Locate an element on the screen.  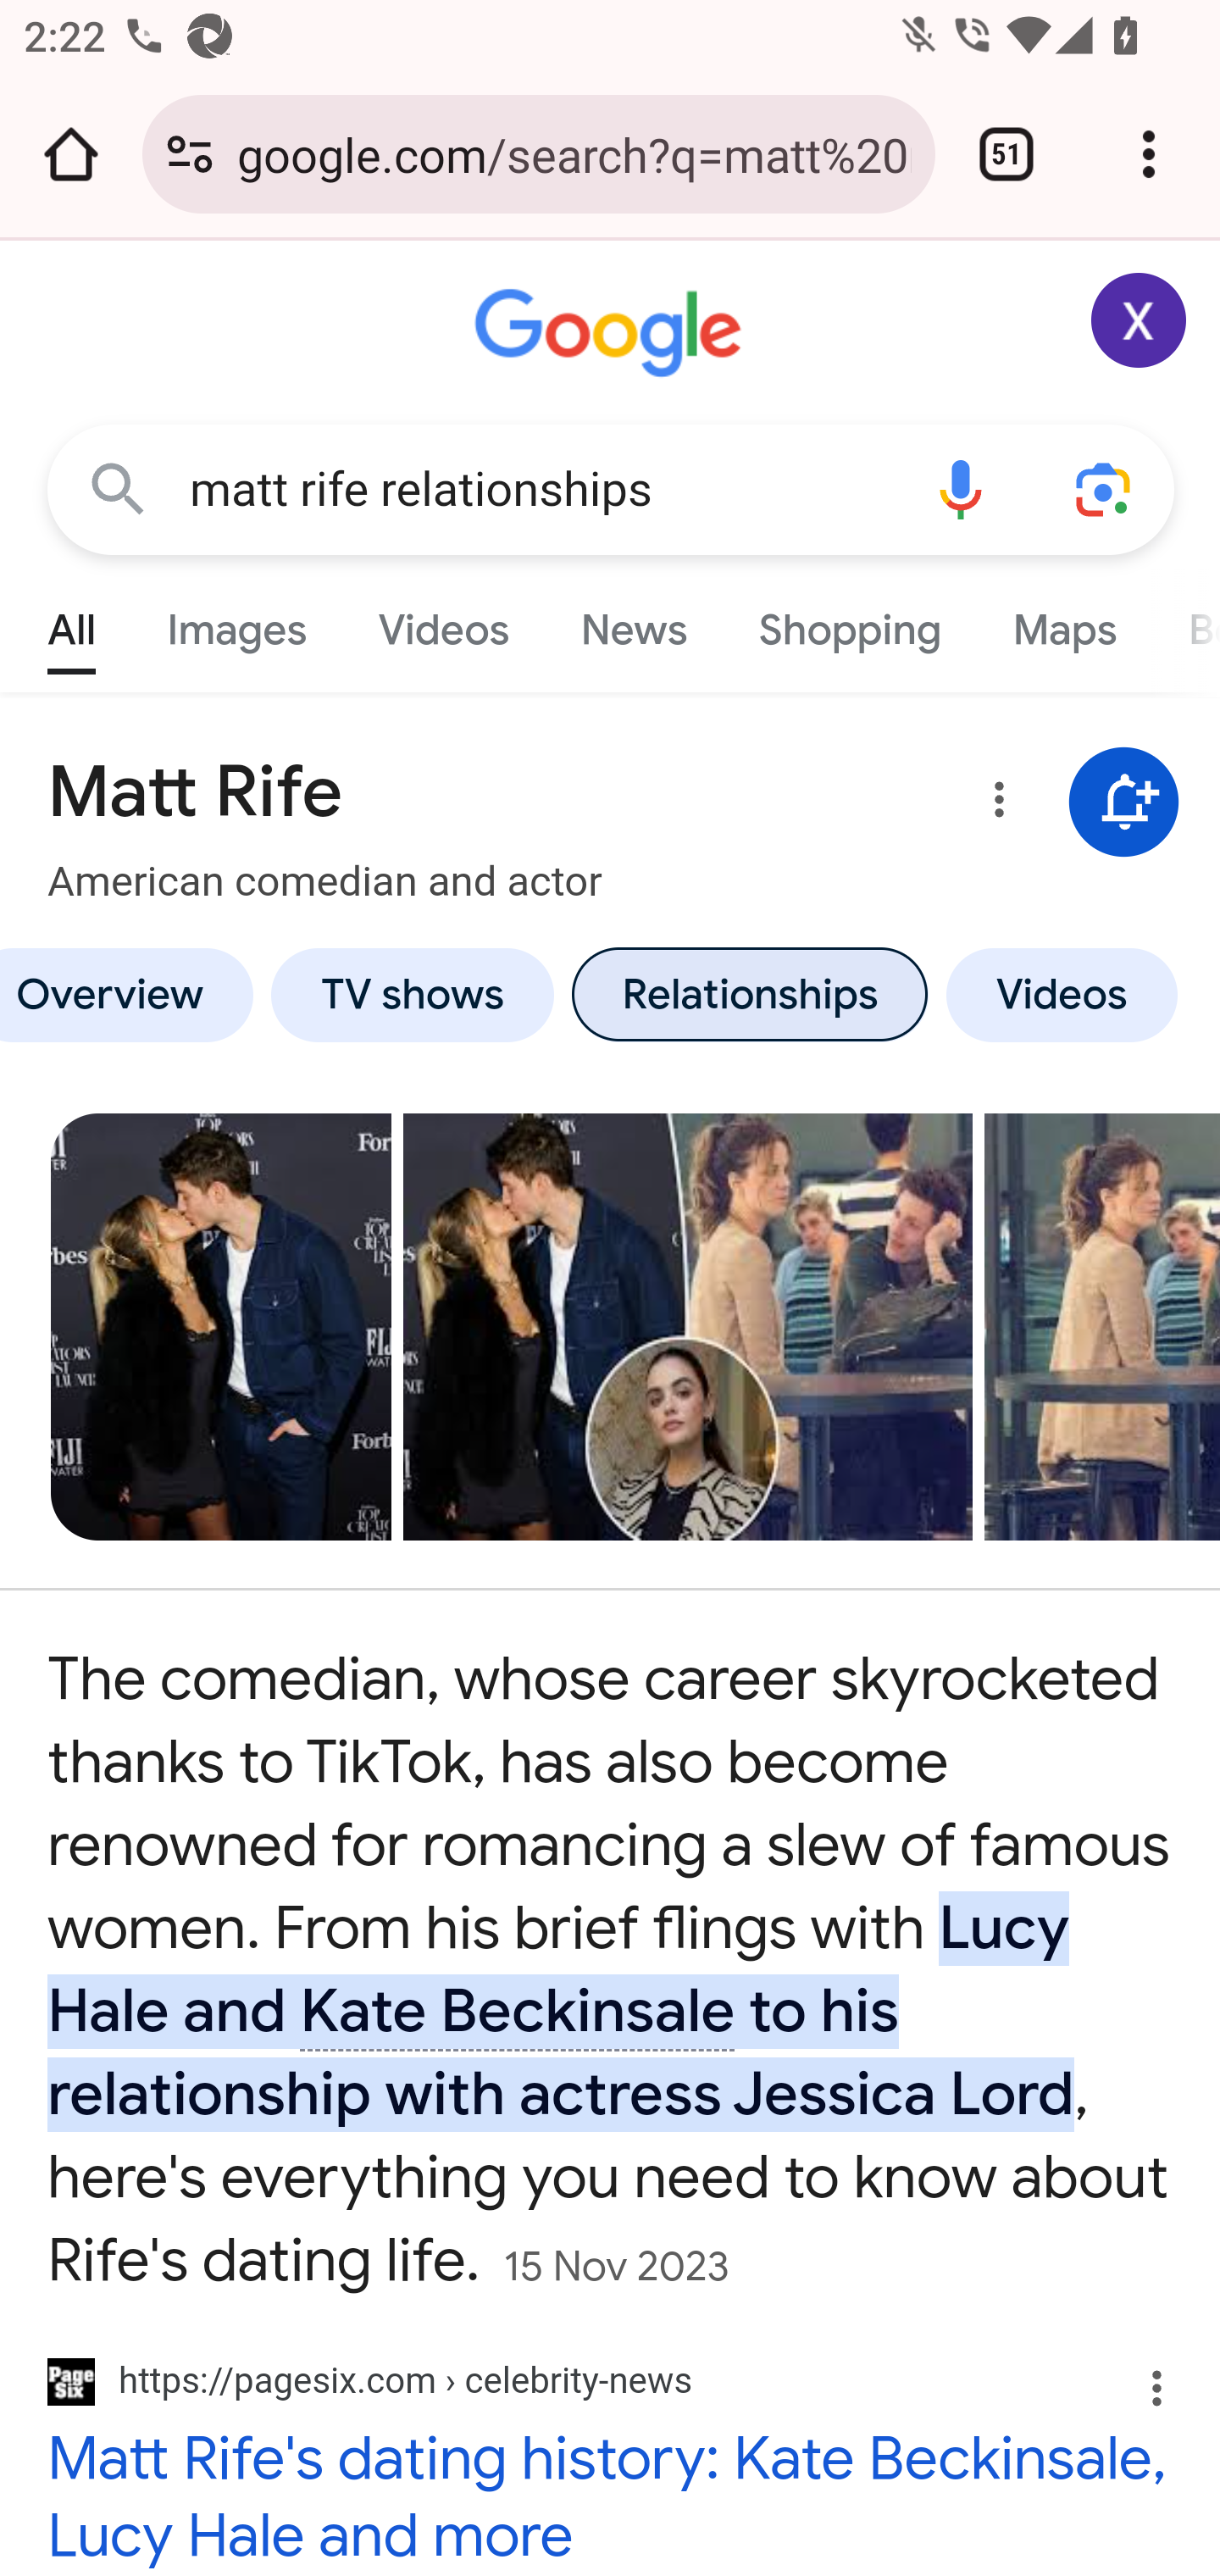
Relationships is located at coordinates (749, 994).